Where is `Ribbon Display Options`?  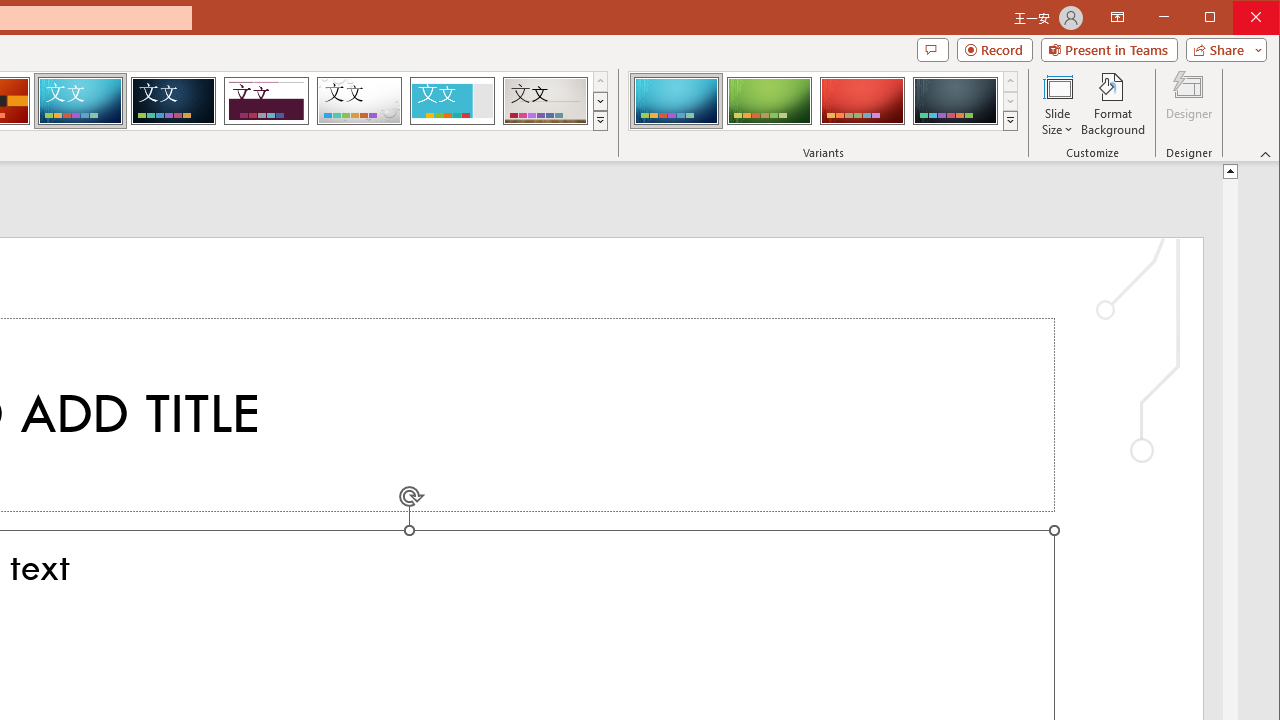
Ribbon Display Options is located at coordinates (1117, 18).